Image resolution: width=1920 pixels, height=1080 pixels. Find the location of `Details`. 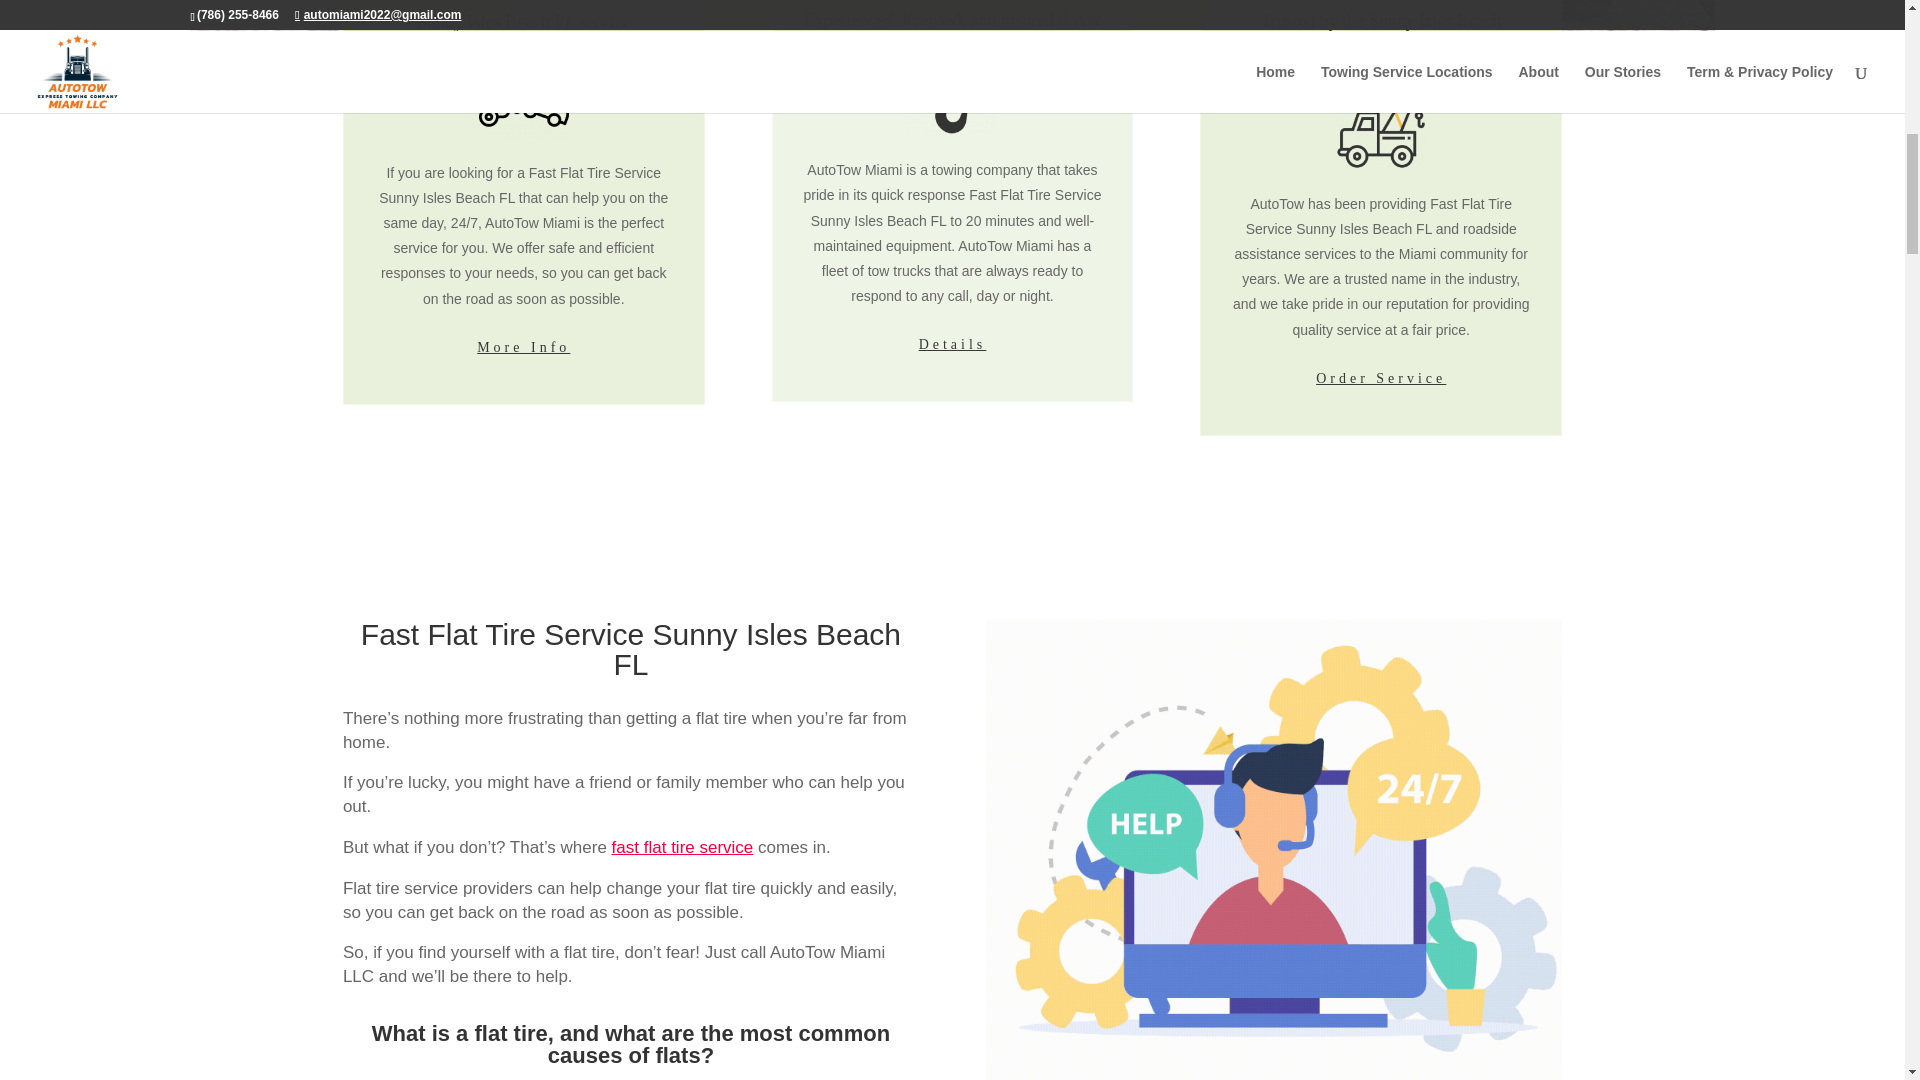

Details is located at coordinates (952, 344).